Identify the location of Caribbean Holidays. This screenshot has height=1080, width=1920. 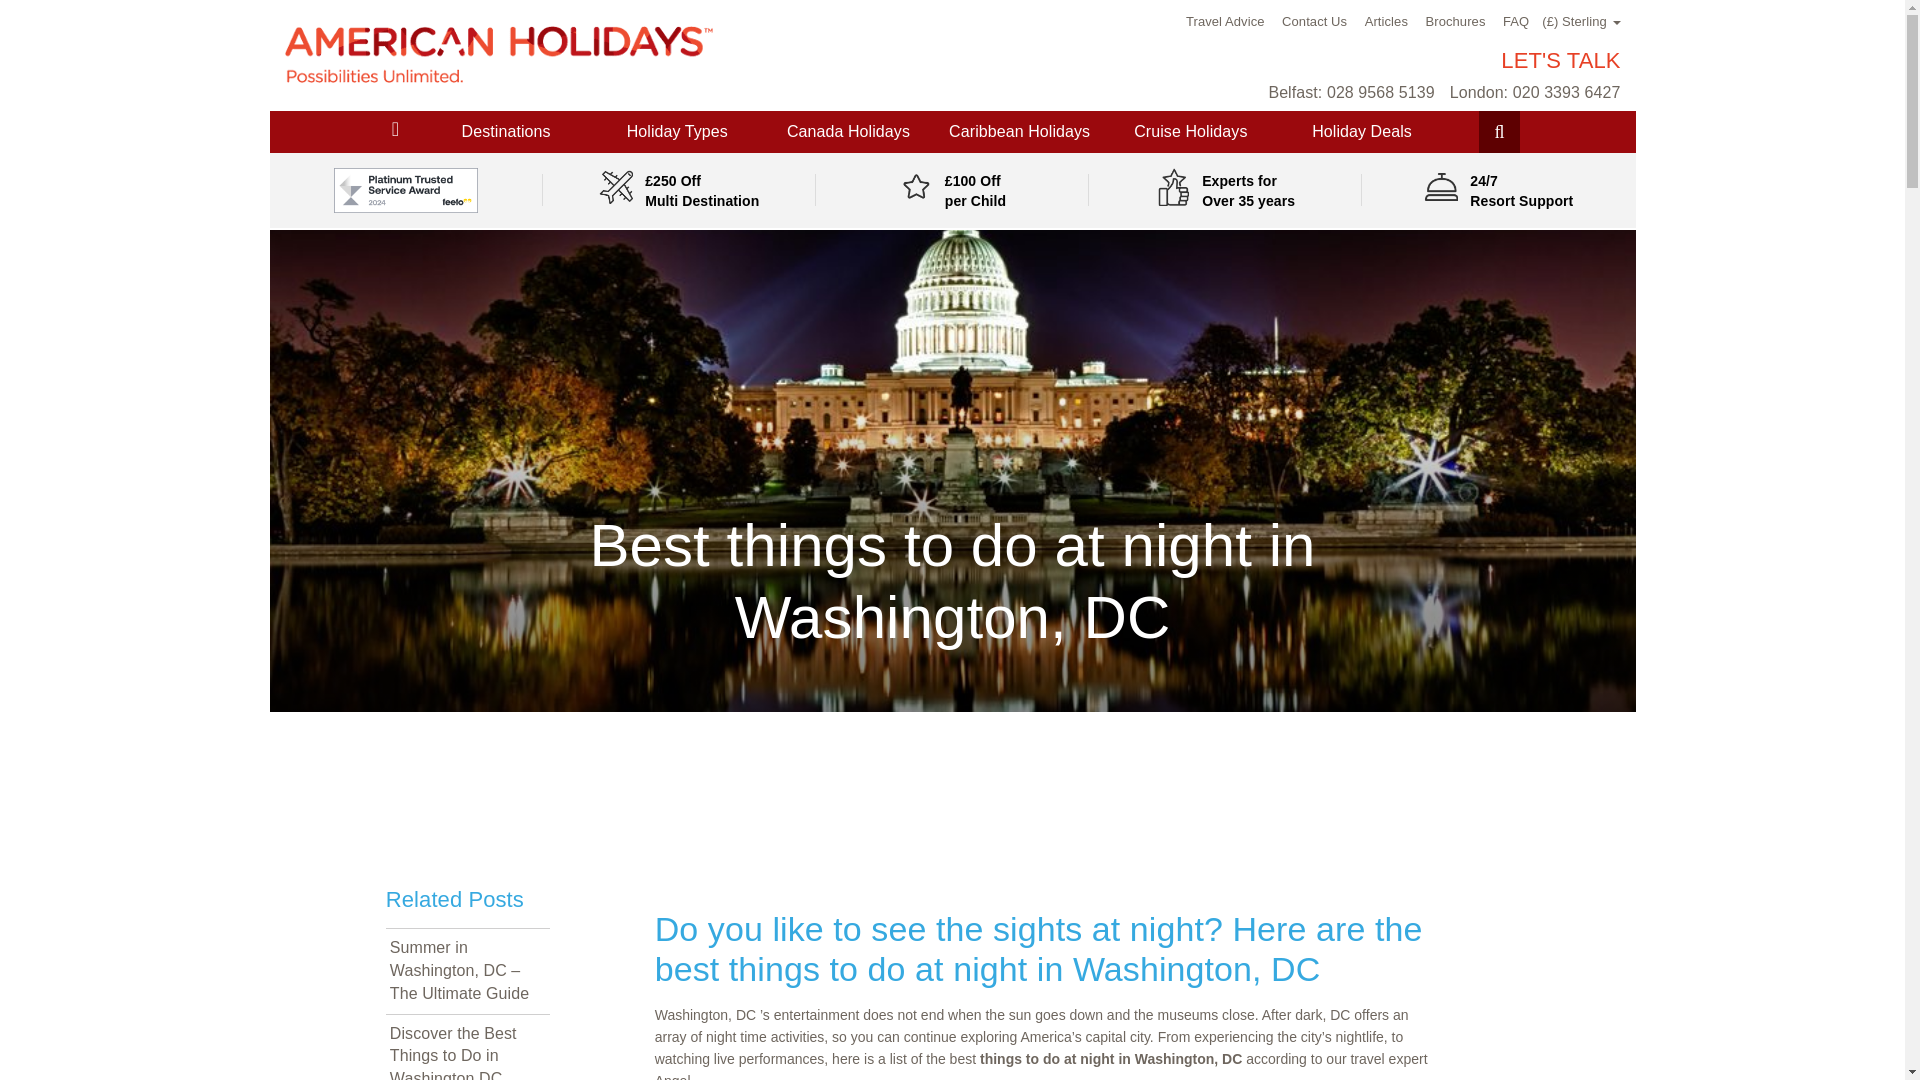
(1019, 132).